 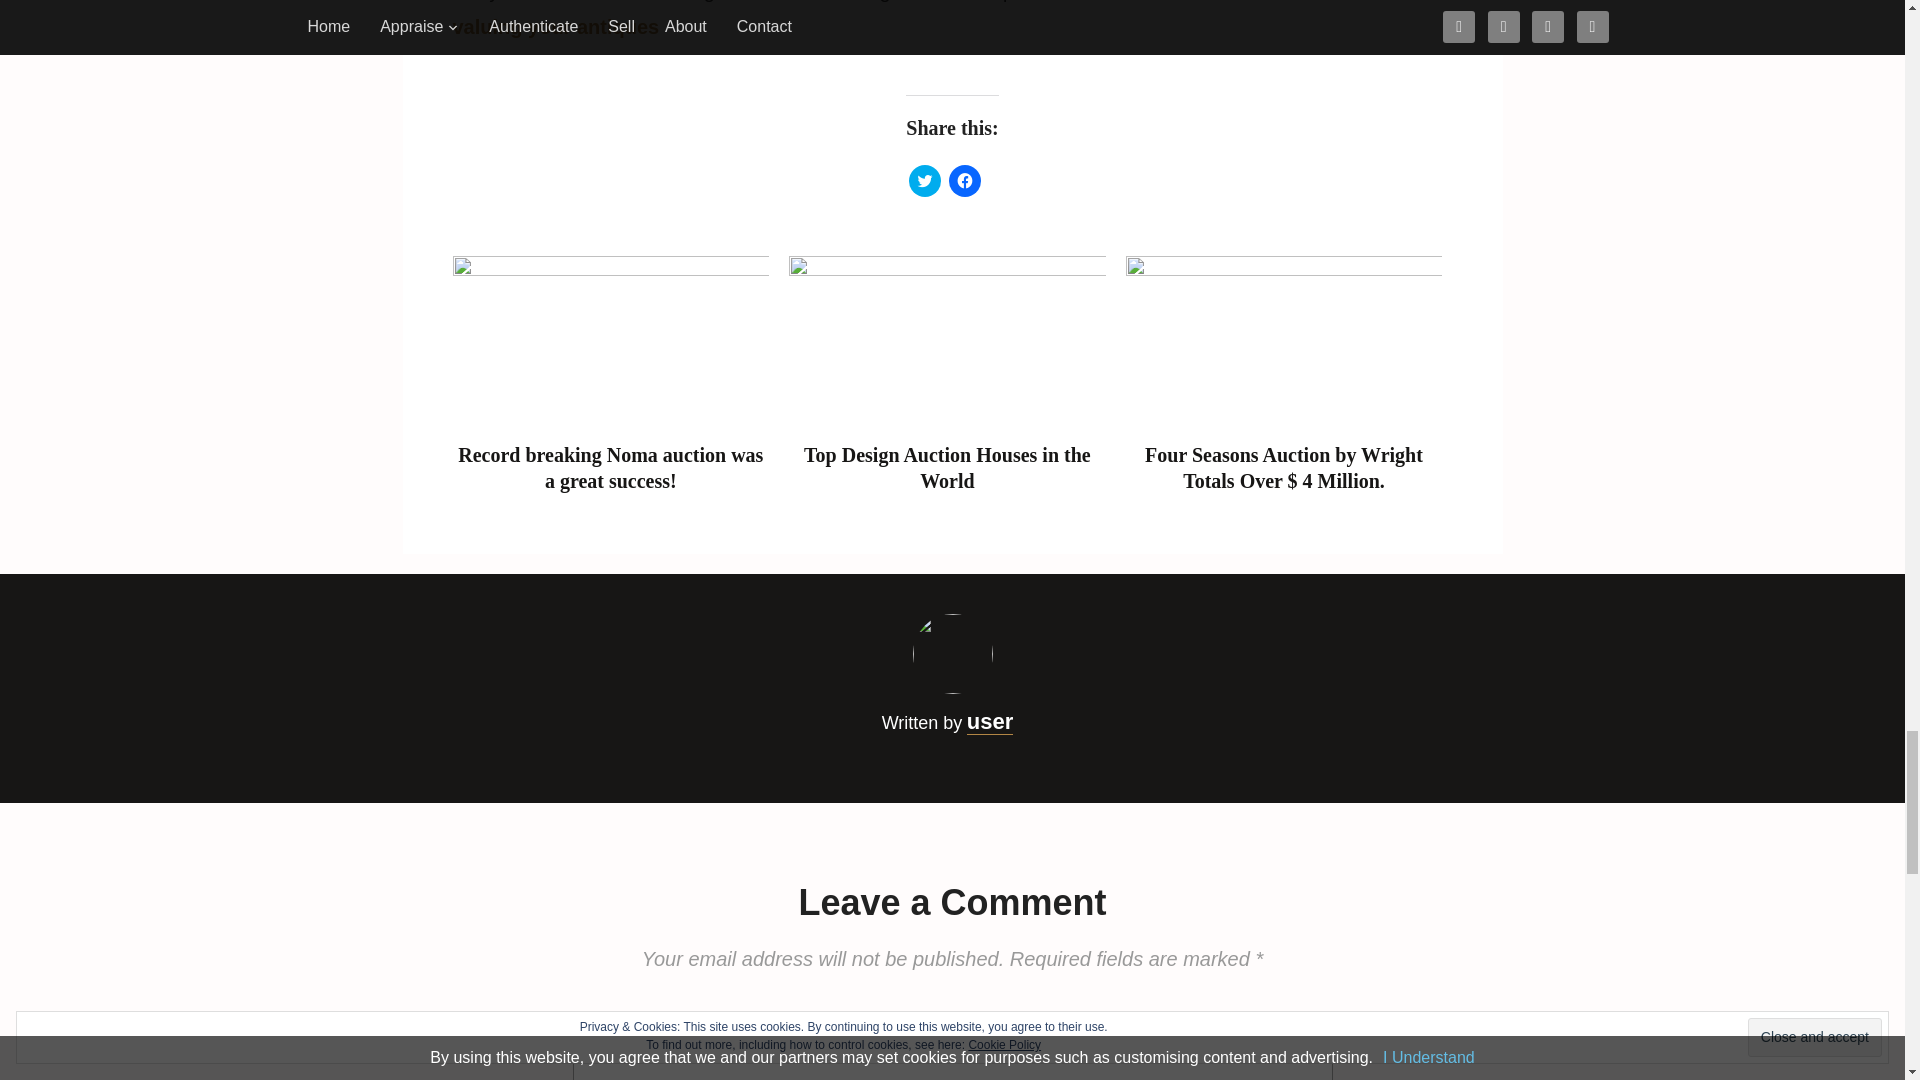 What do you see at coordinates (924, 180) in the screenshot?
I see `Click to share on Twitter` at bounding box center [924, 180].